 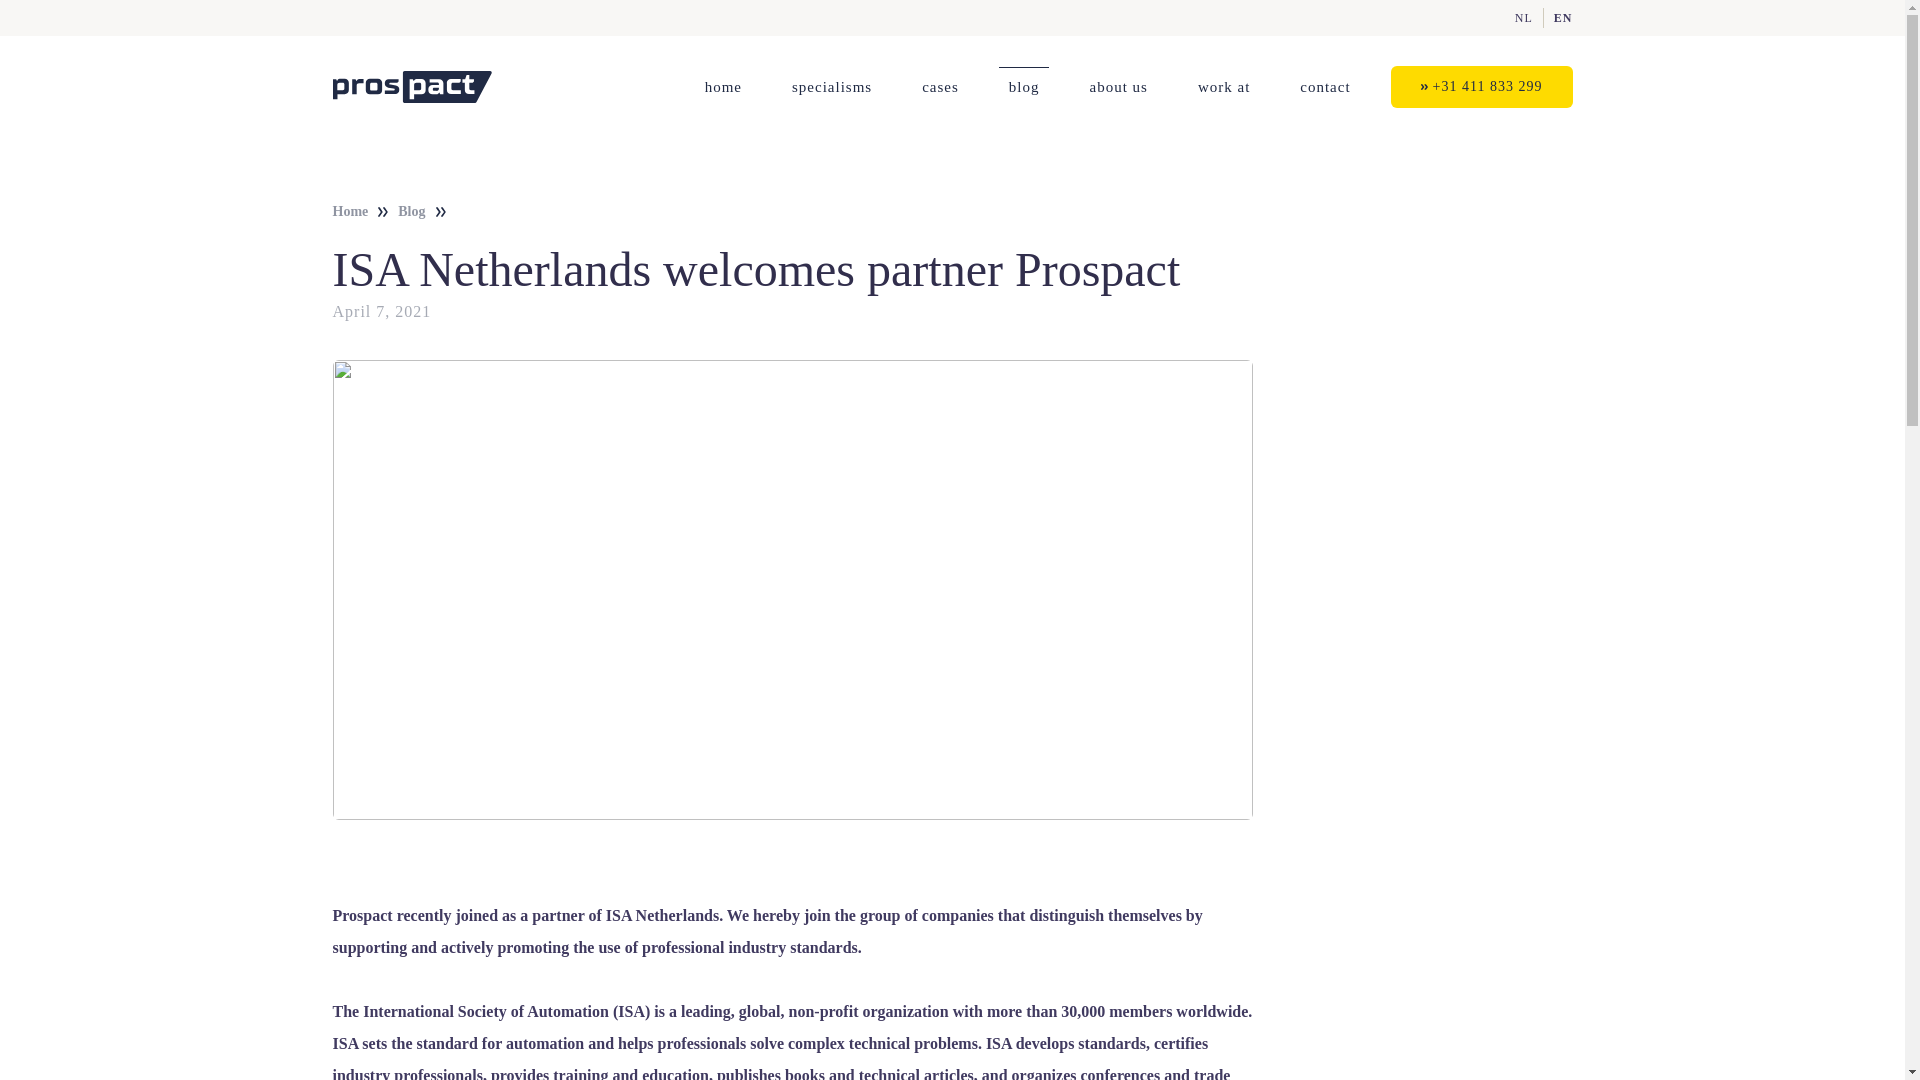 What do you see at coordinates (724, 86) in the screenshot?
I see `home` at bounding box center [724, 86].